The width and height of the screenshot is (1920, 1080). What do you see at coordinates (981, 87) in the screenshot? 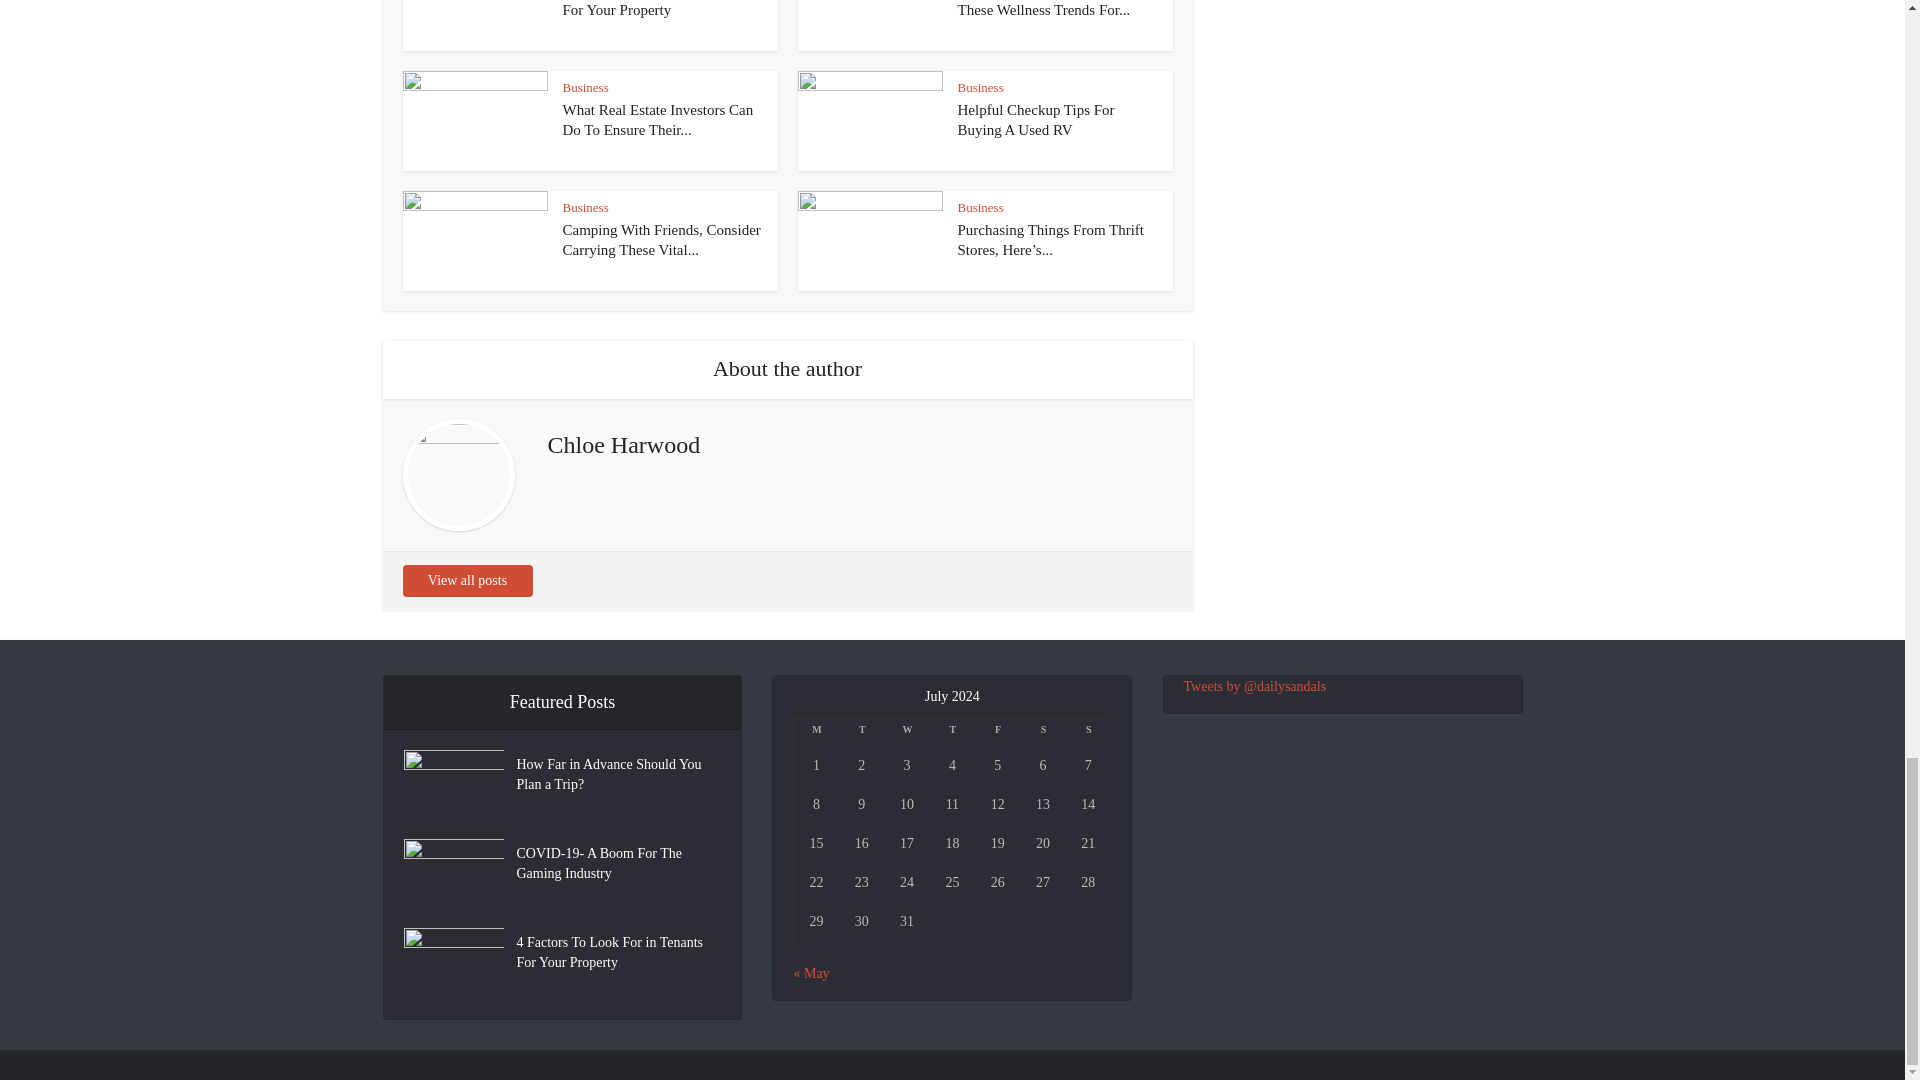
I see `Business` at bounding box center [981, 87].